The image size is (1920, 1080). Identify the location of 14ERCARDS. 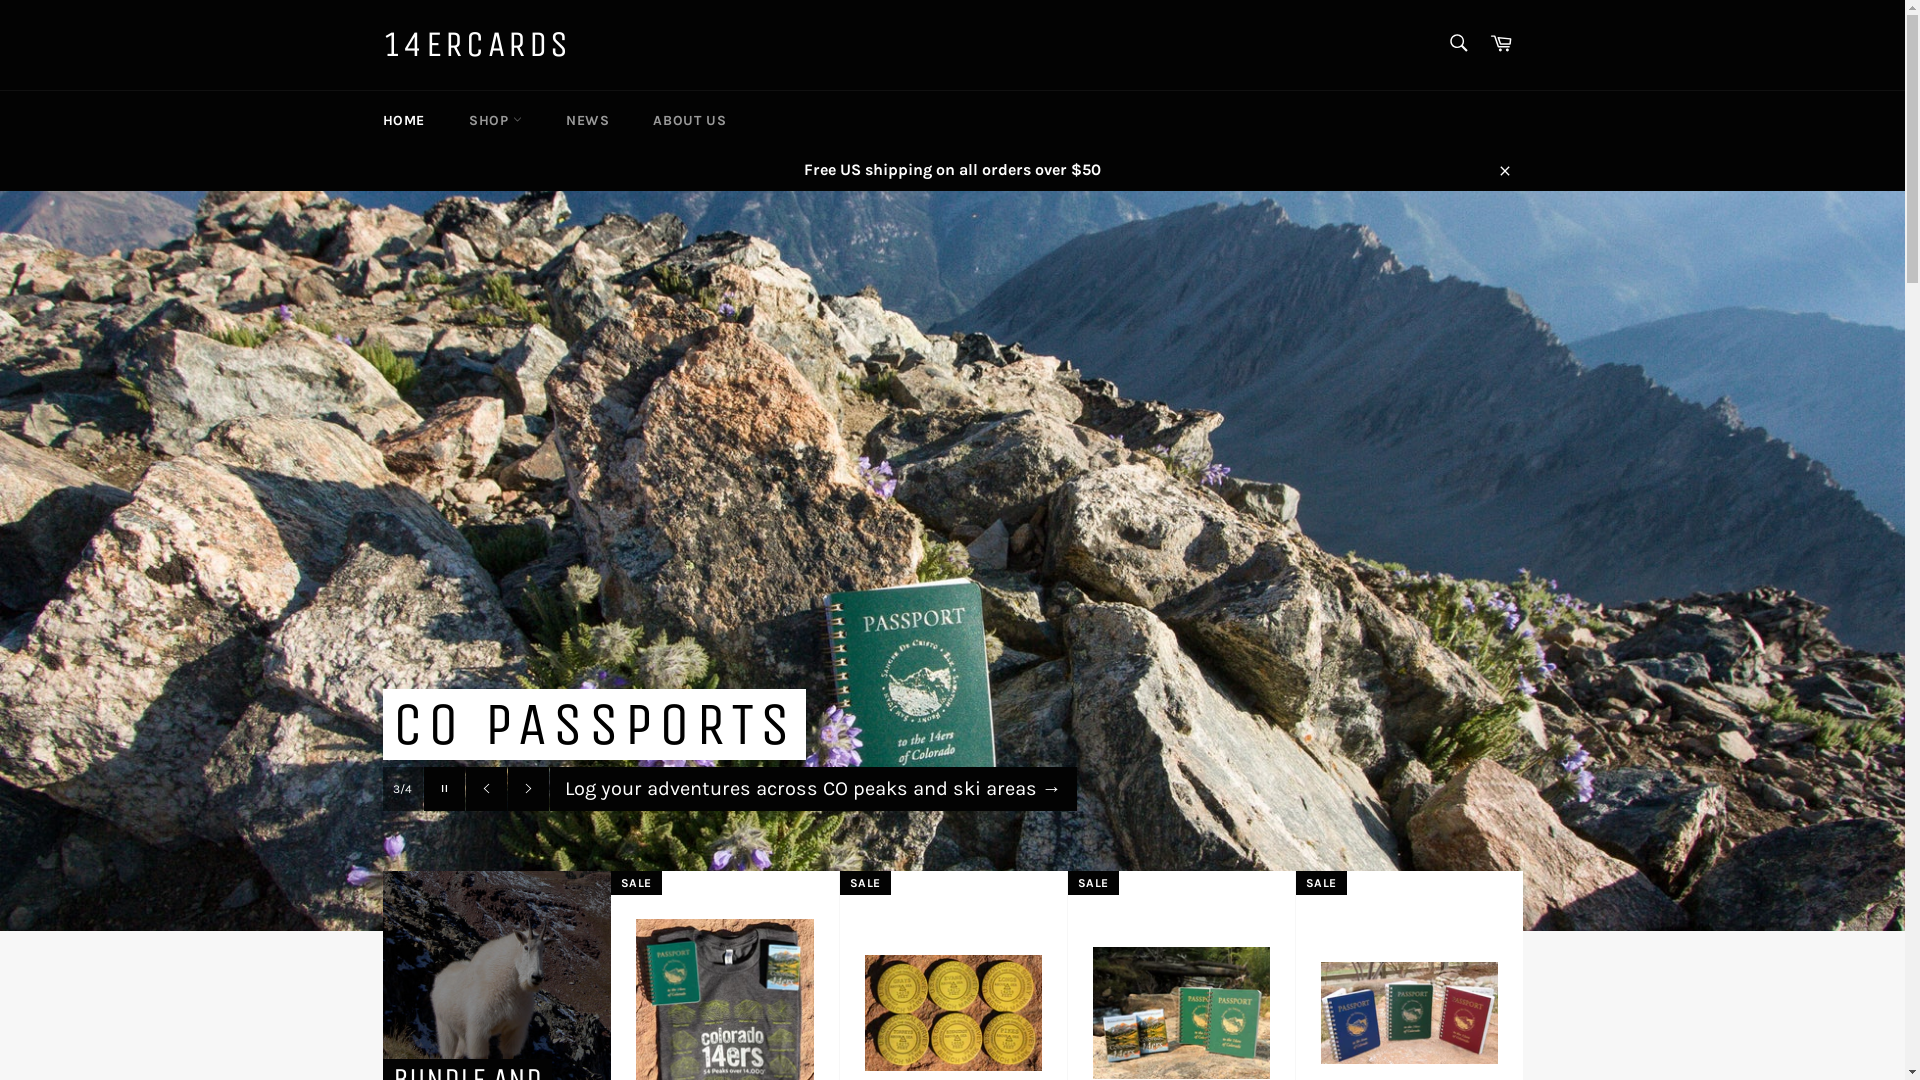
(476, 45).